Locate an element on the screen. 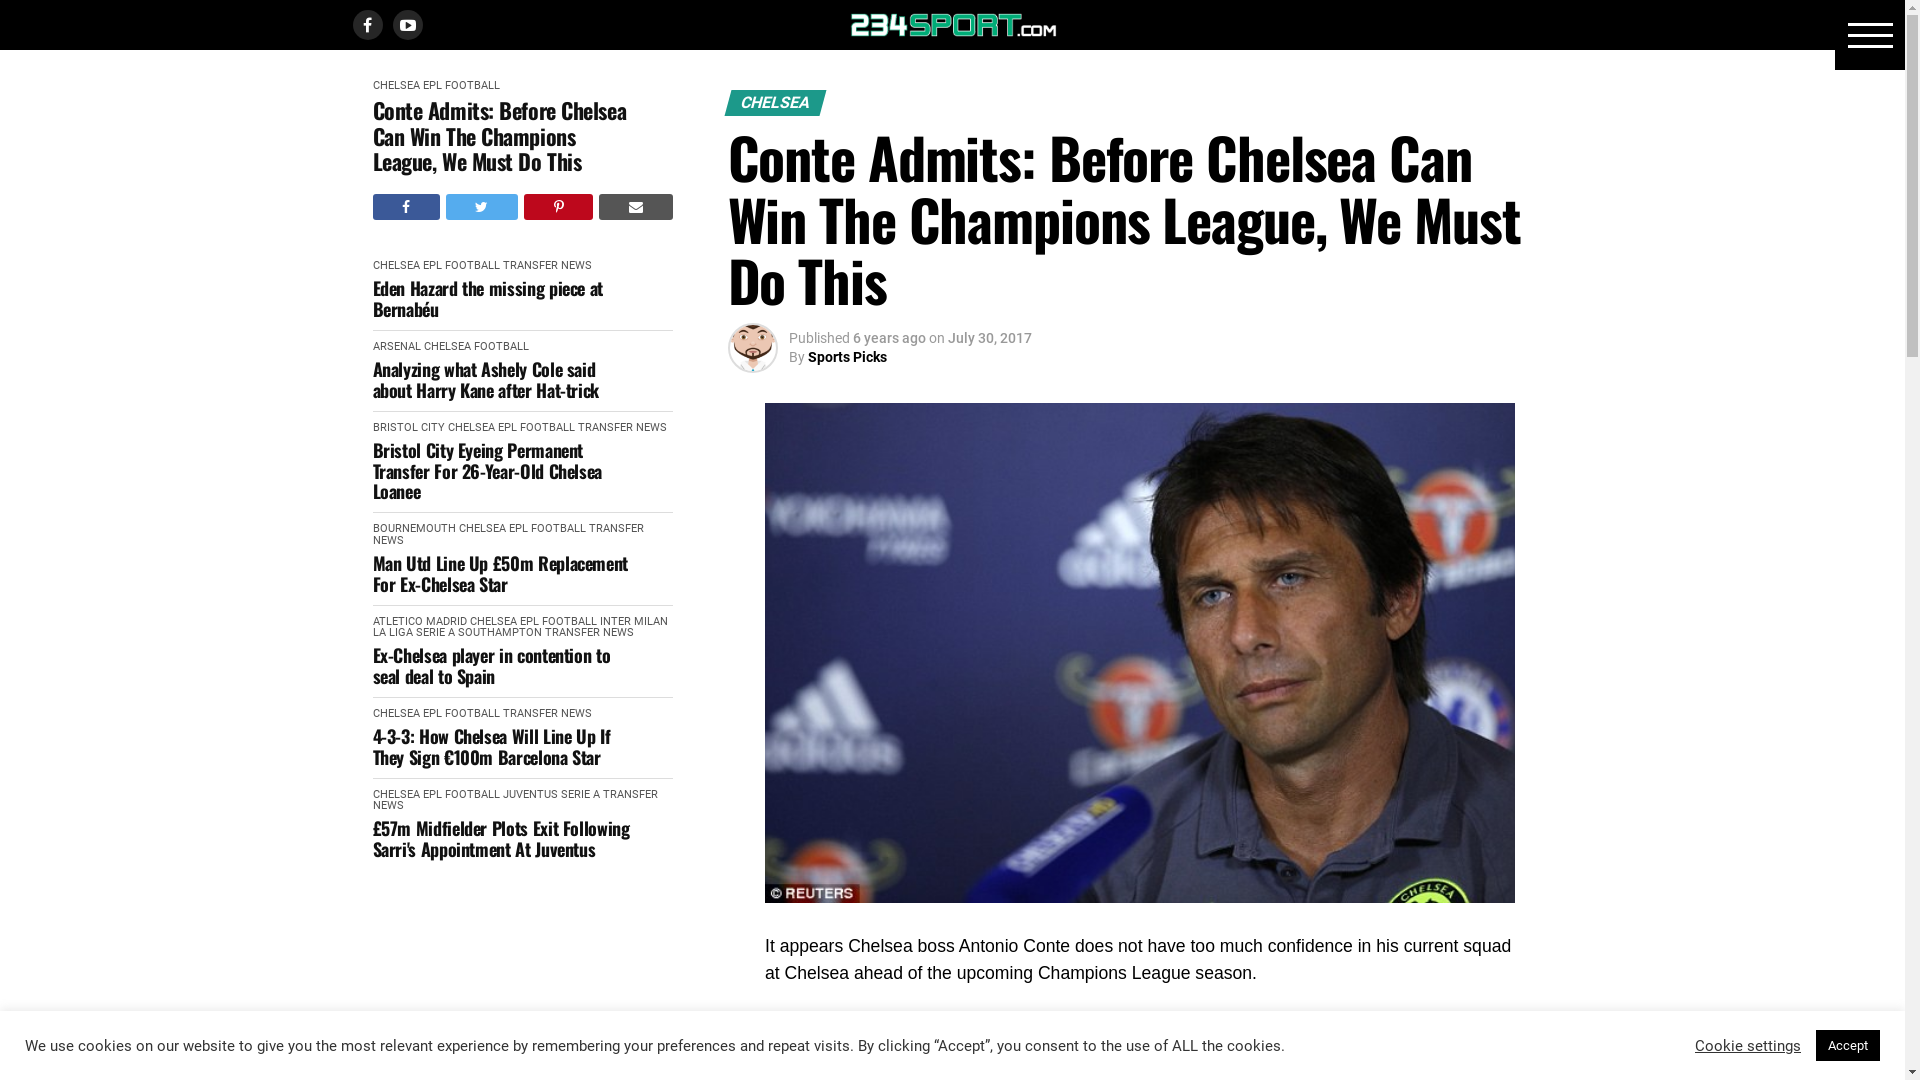 This screenshot has height=1080, width=1920. CHELSEA is located at coordinates (472, 428).